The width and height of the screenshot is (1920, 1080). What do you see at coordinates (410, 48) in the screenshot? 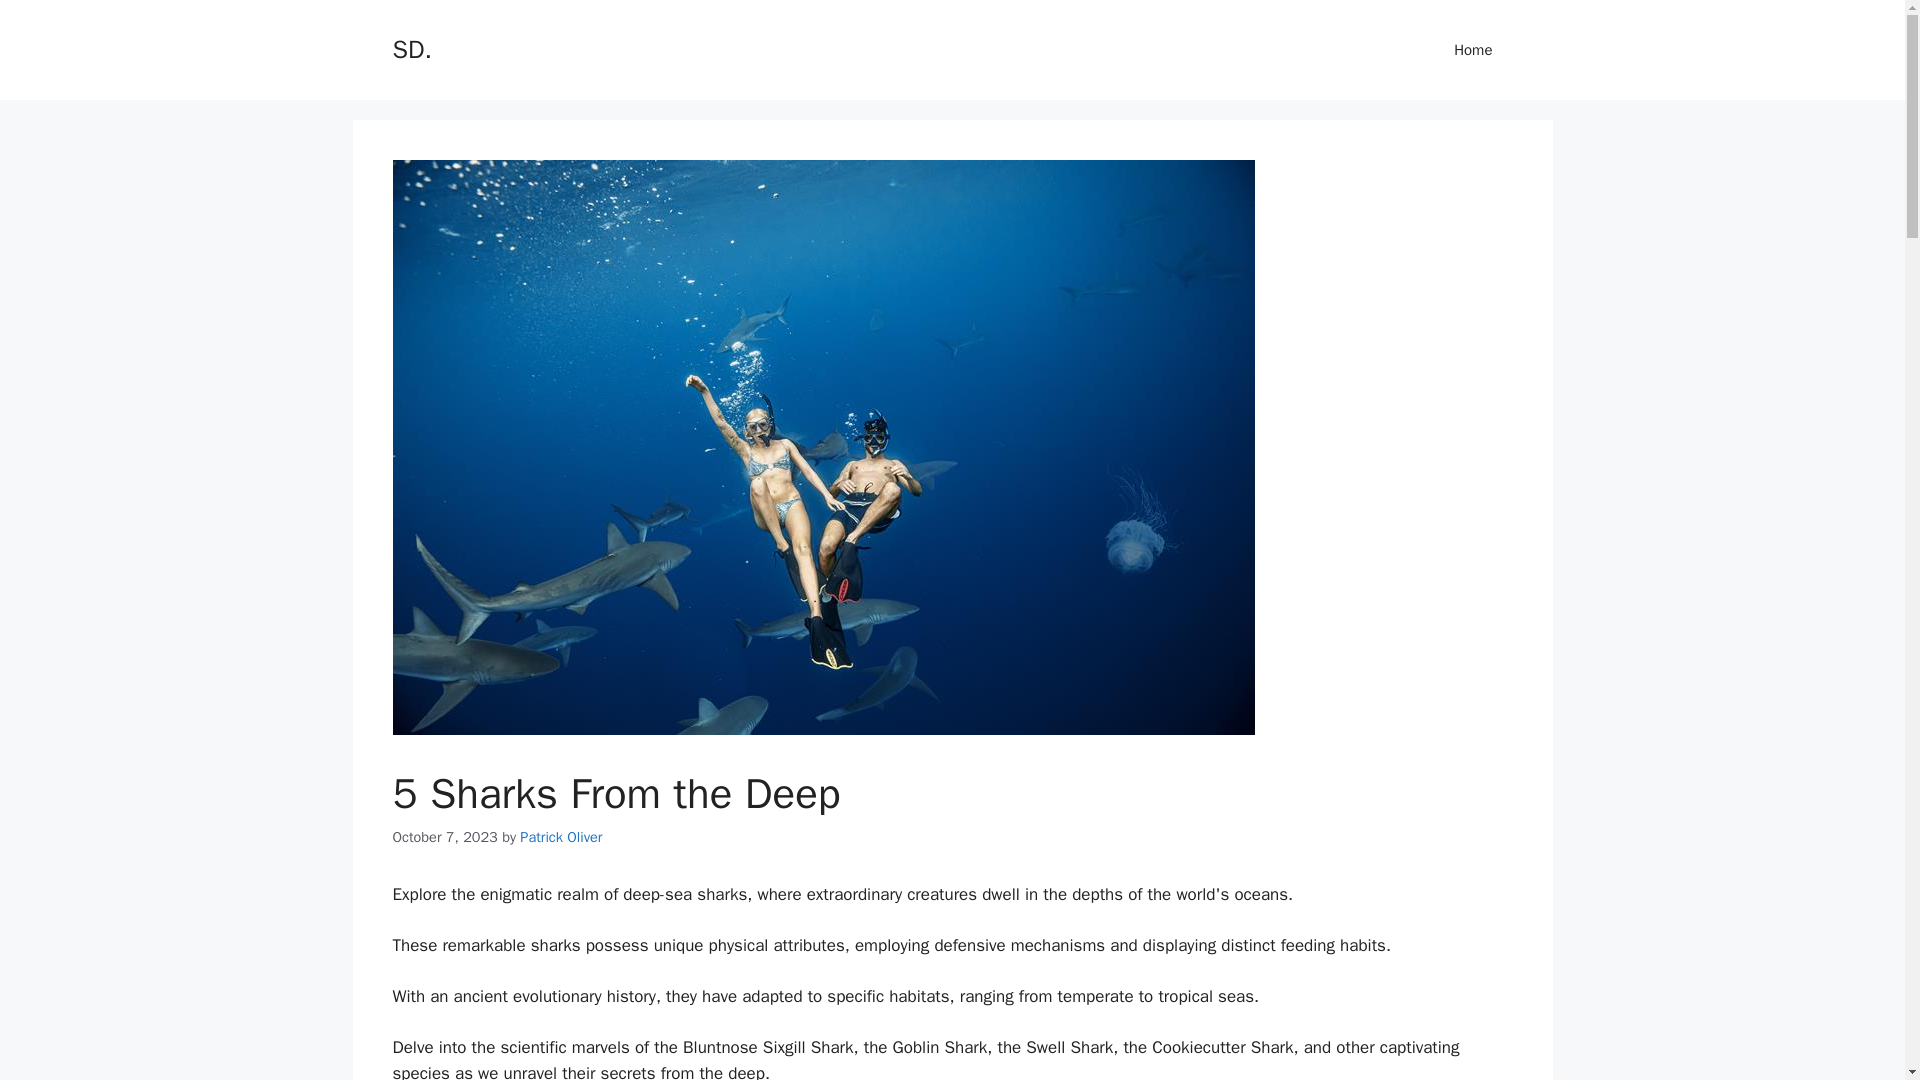
I see `SD.` at bounding box center [410, 48].